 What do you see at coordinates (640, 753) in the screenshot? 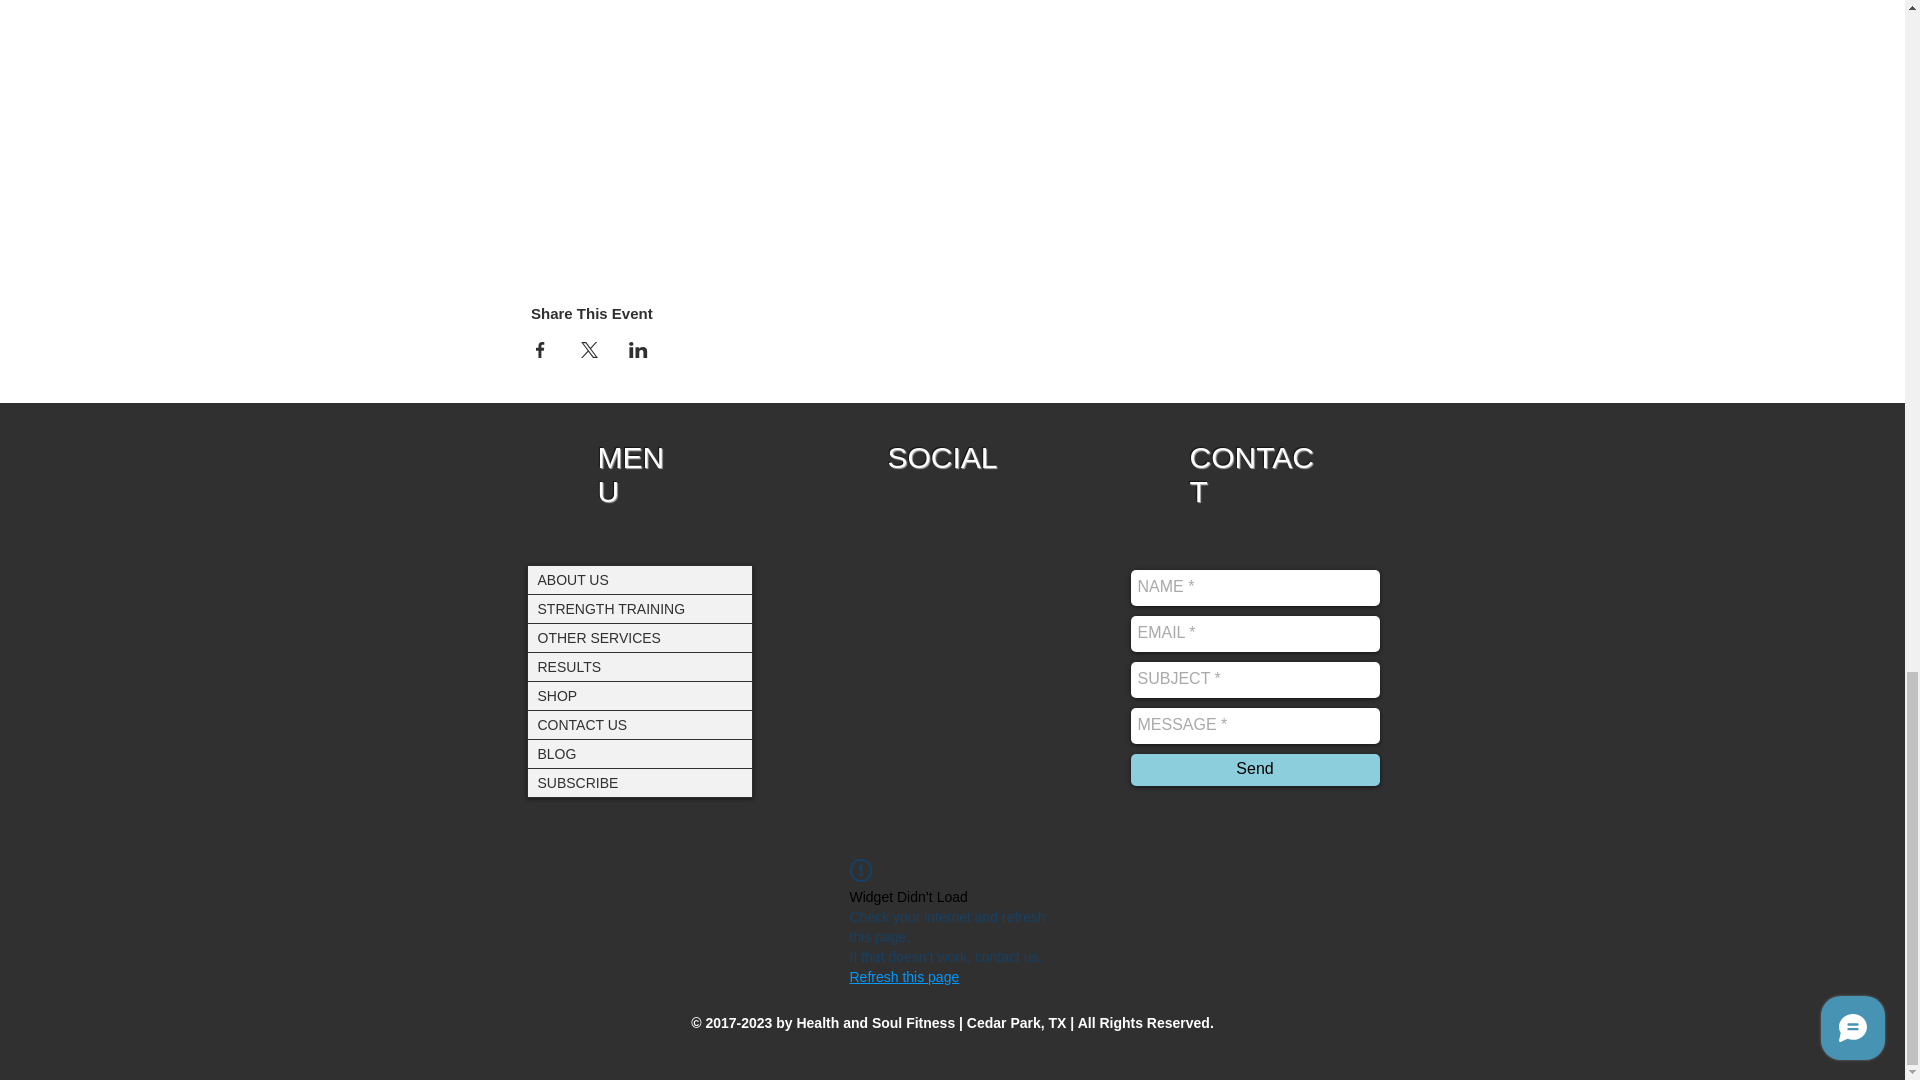
I see `BLOG` at bounding box center [640, 753].